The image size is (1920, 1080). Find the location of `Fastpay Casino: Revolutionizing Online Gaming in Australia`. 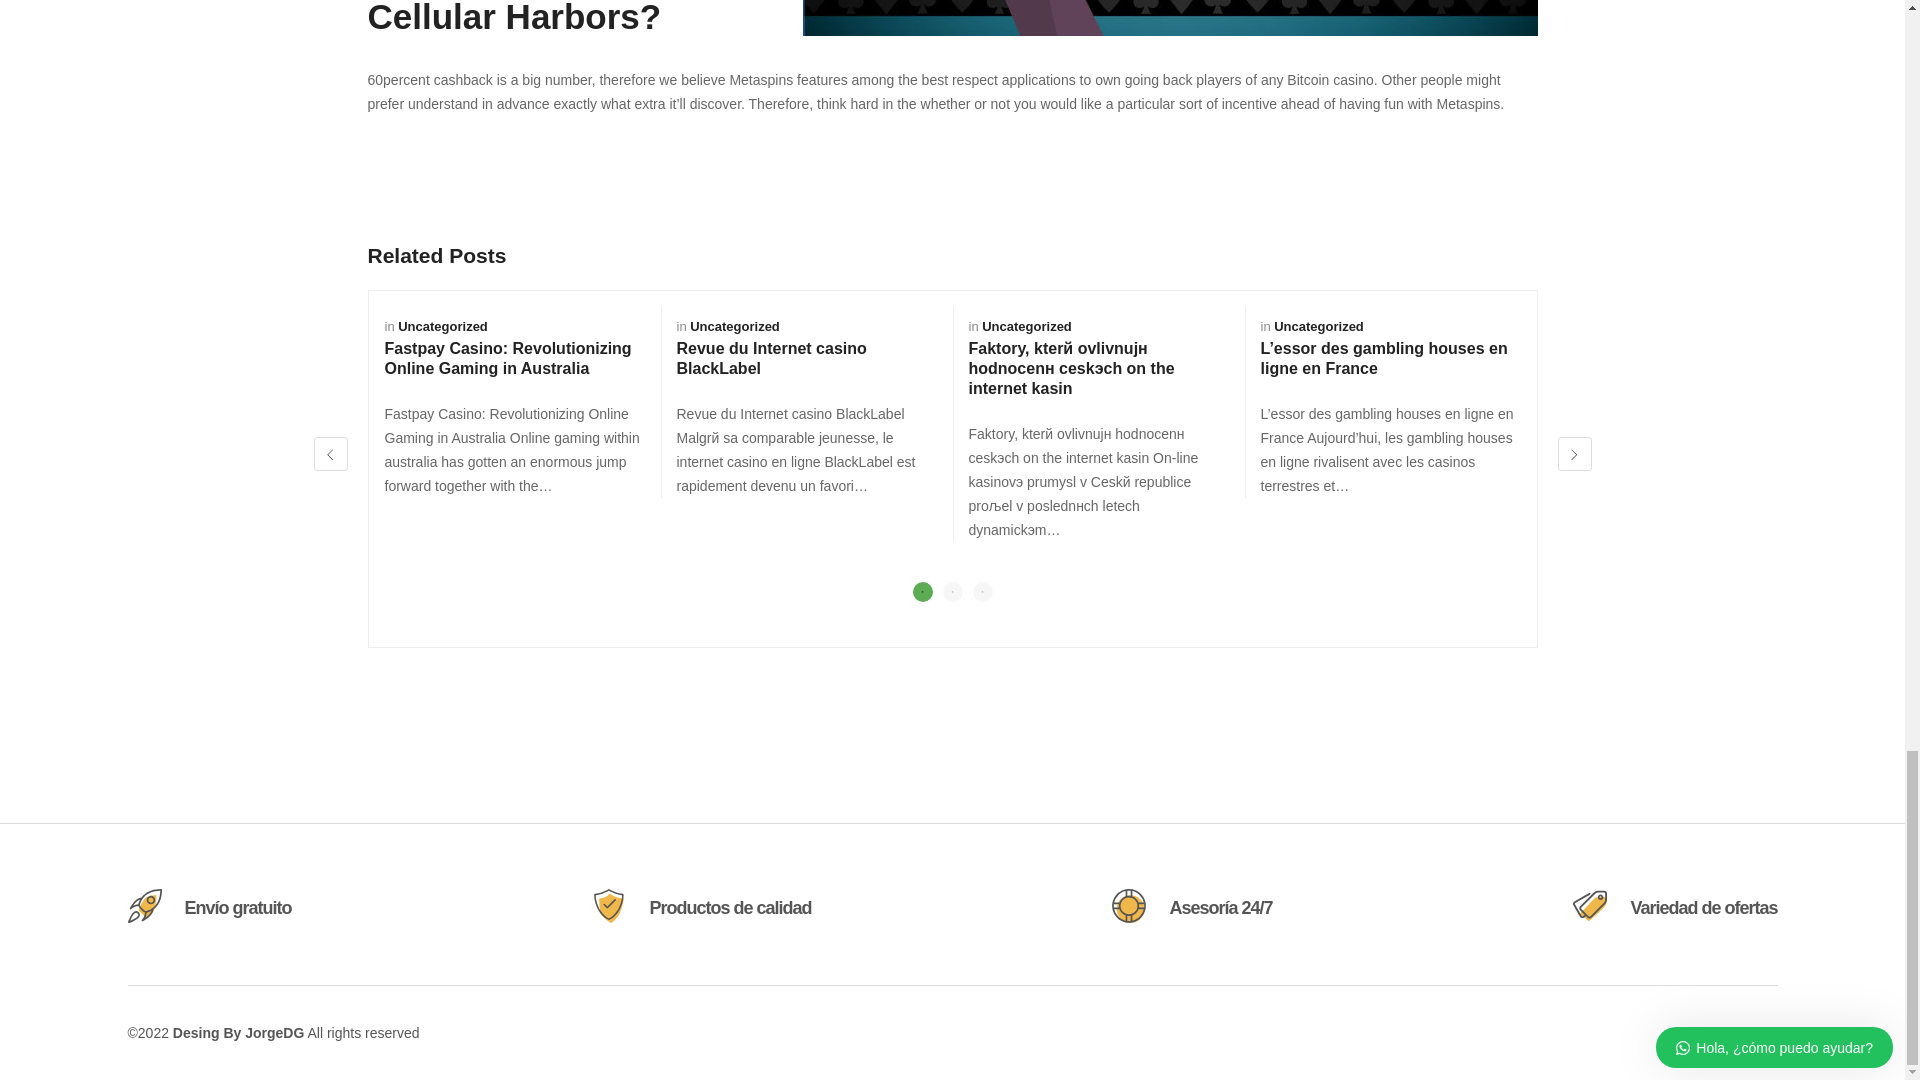

Fastpay Casino: Revolutionizing Online Gaming in Australia is located at coordinates (508, 358).